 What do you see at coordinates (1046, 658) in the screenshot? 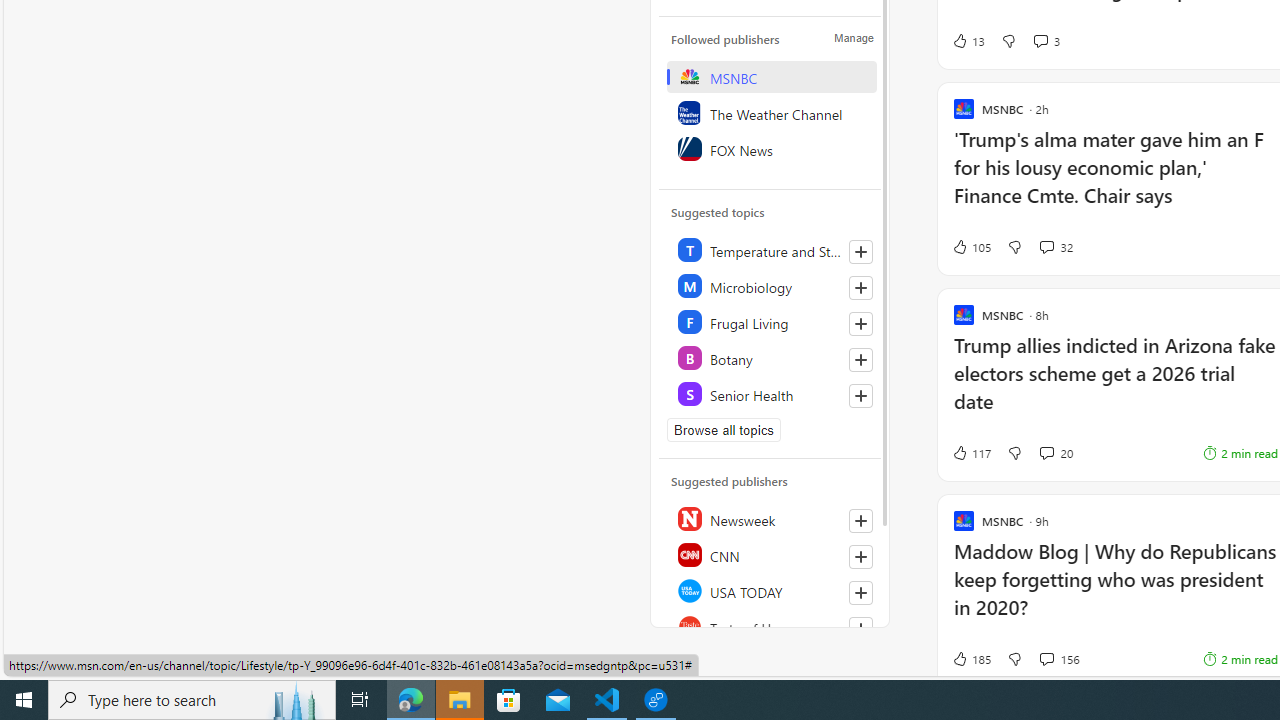
I see `View comments 156 Comment` at bounding box center [1046, 658].